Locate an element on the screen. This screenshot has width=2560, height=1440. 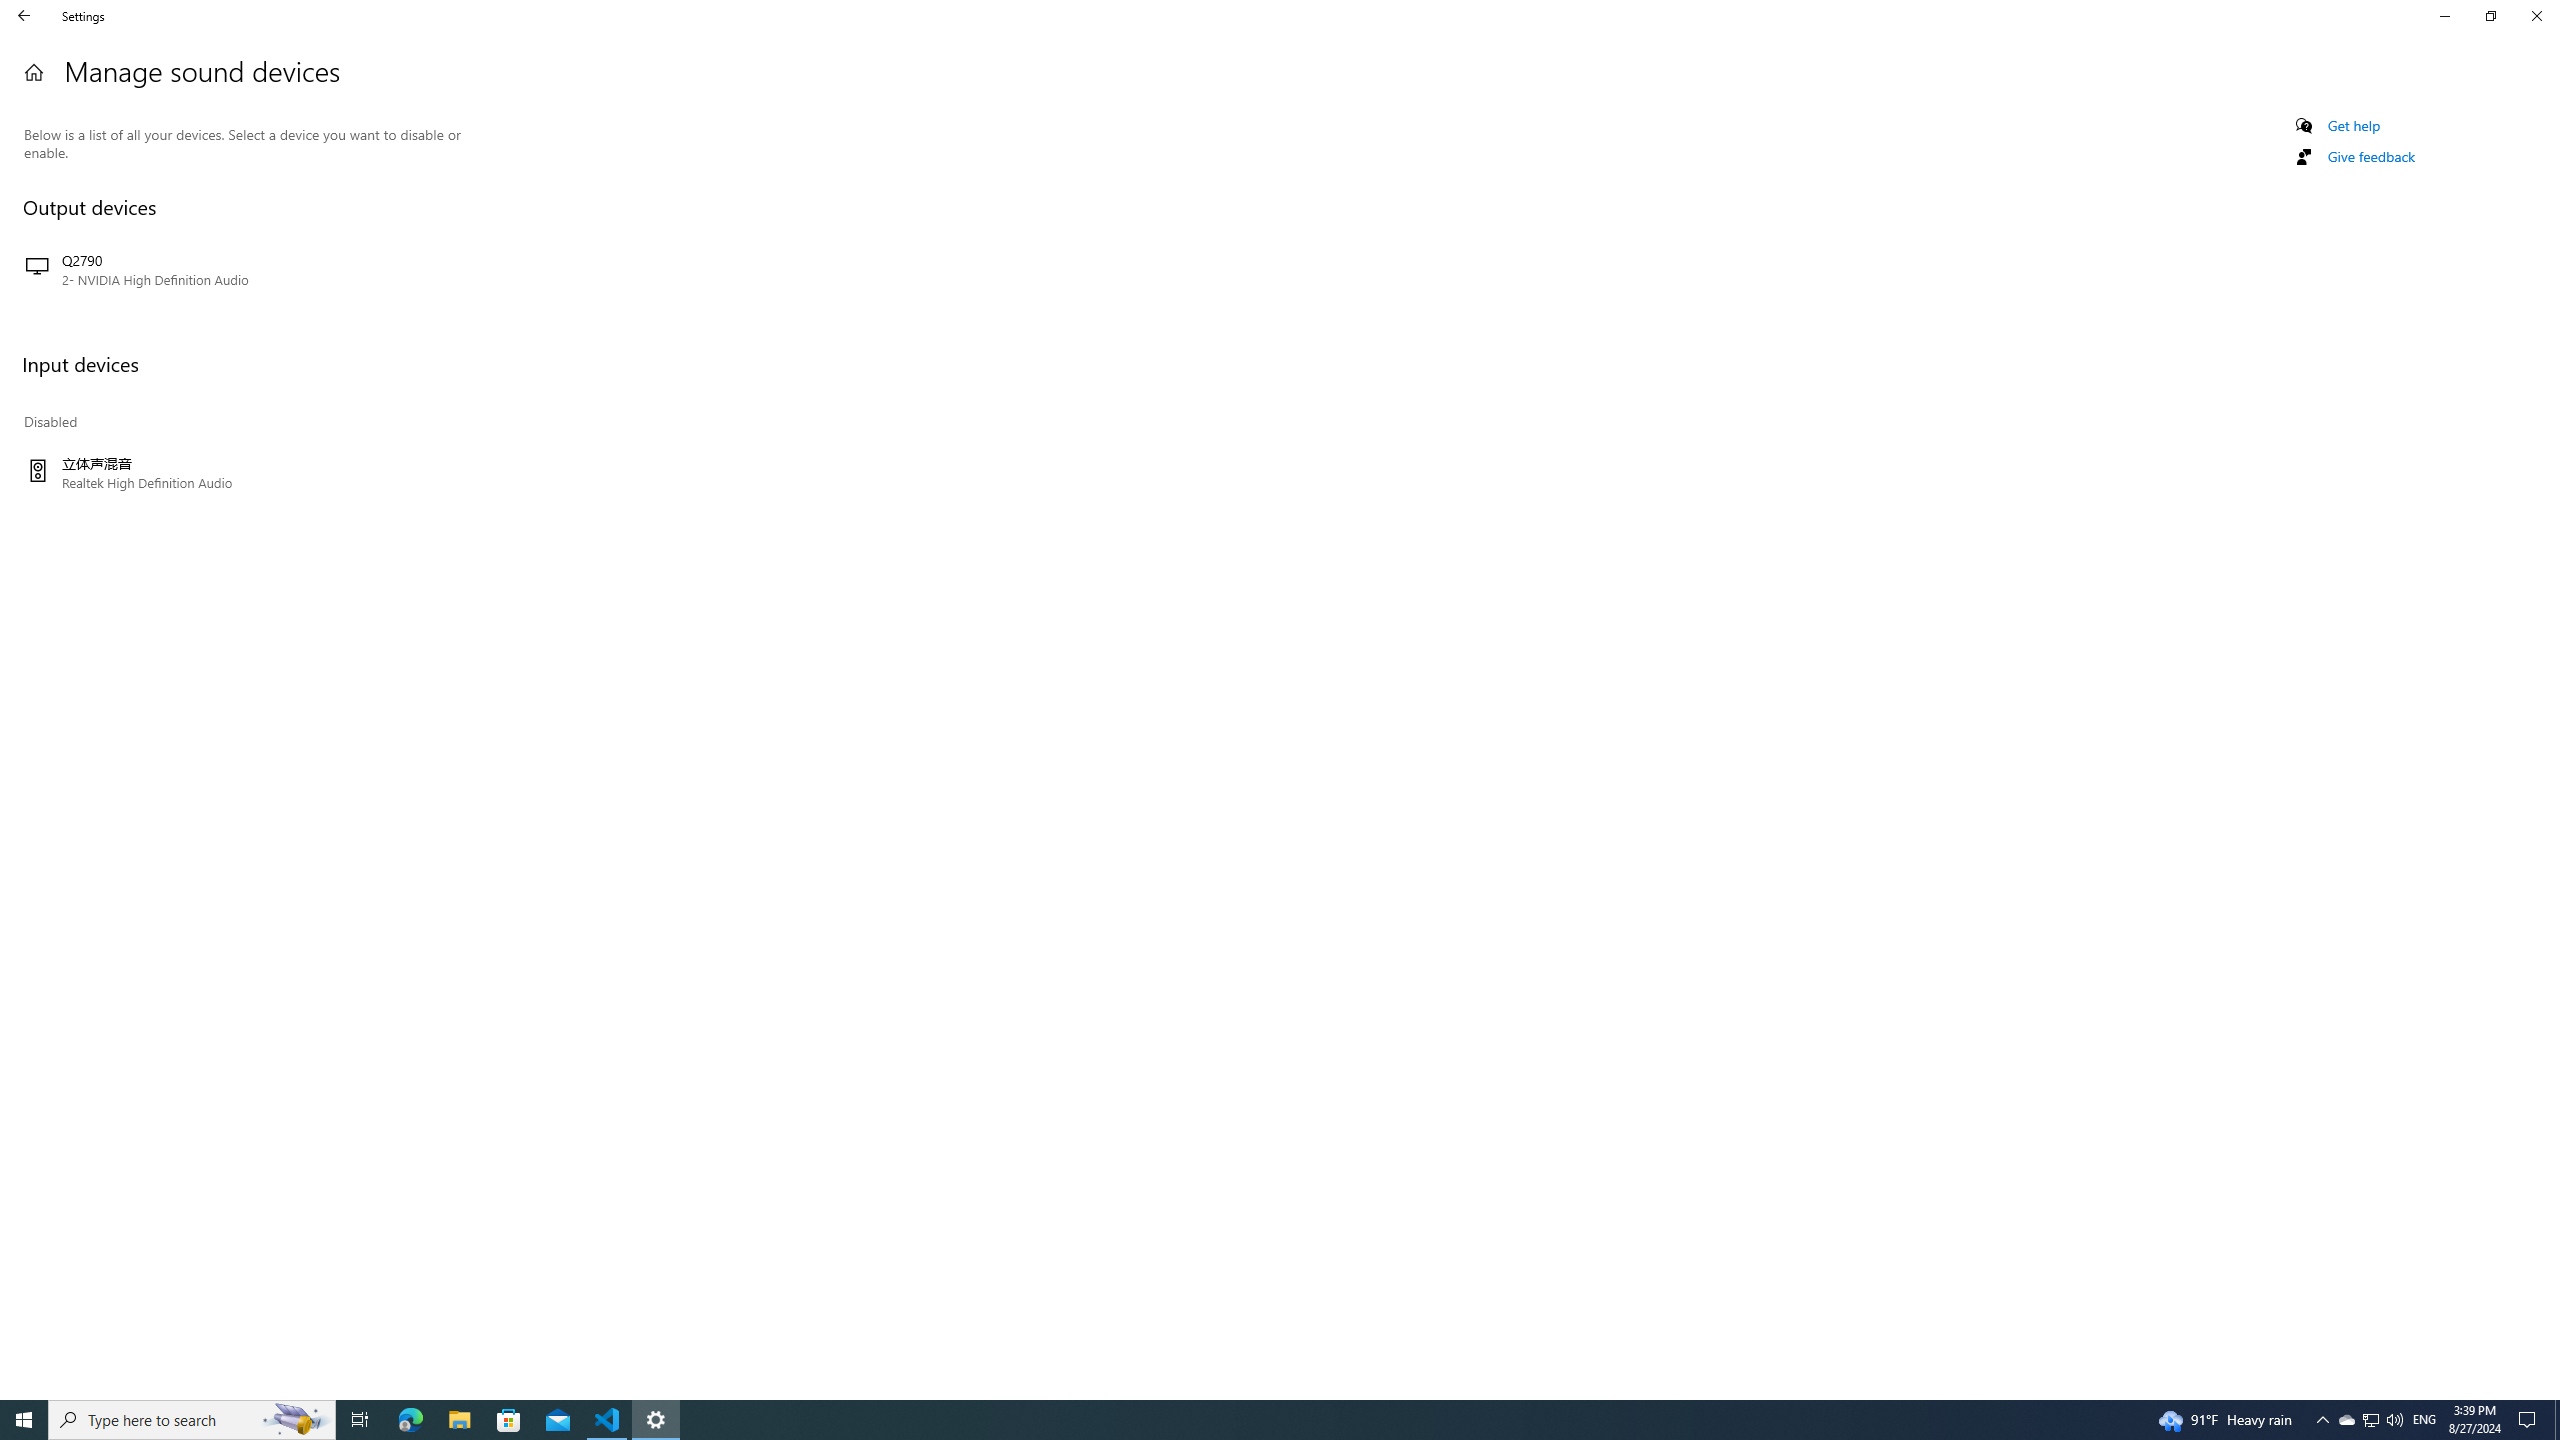
Restore Settings is located at coordinates (2490, 16).